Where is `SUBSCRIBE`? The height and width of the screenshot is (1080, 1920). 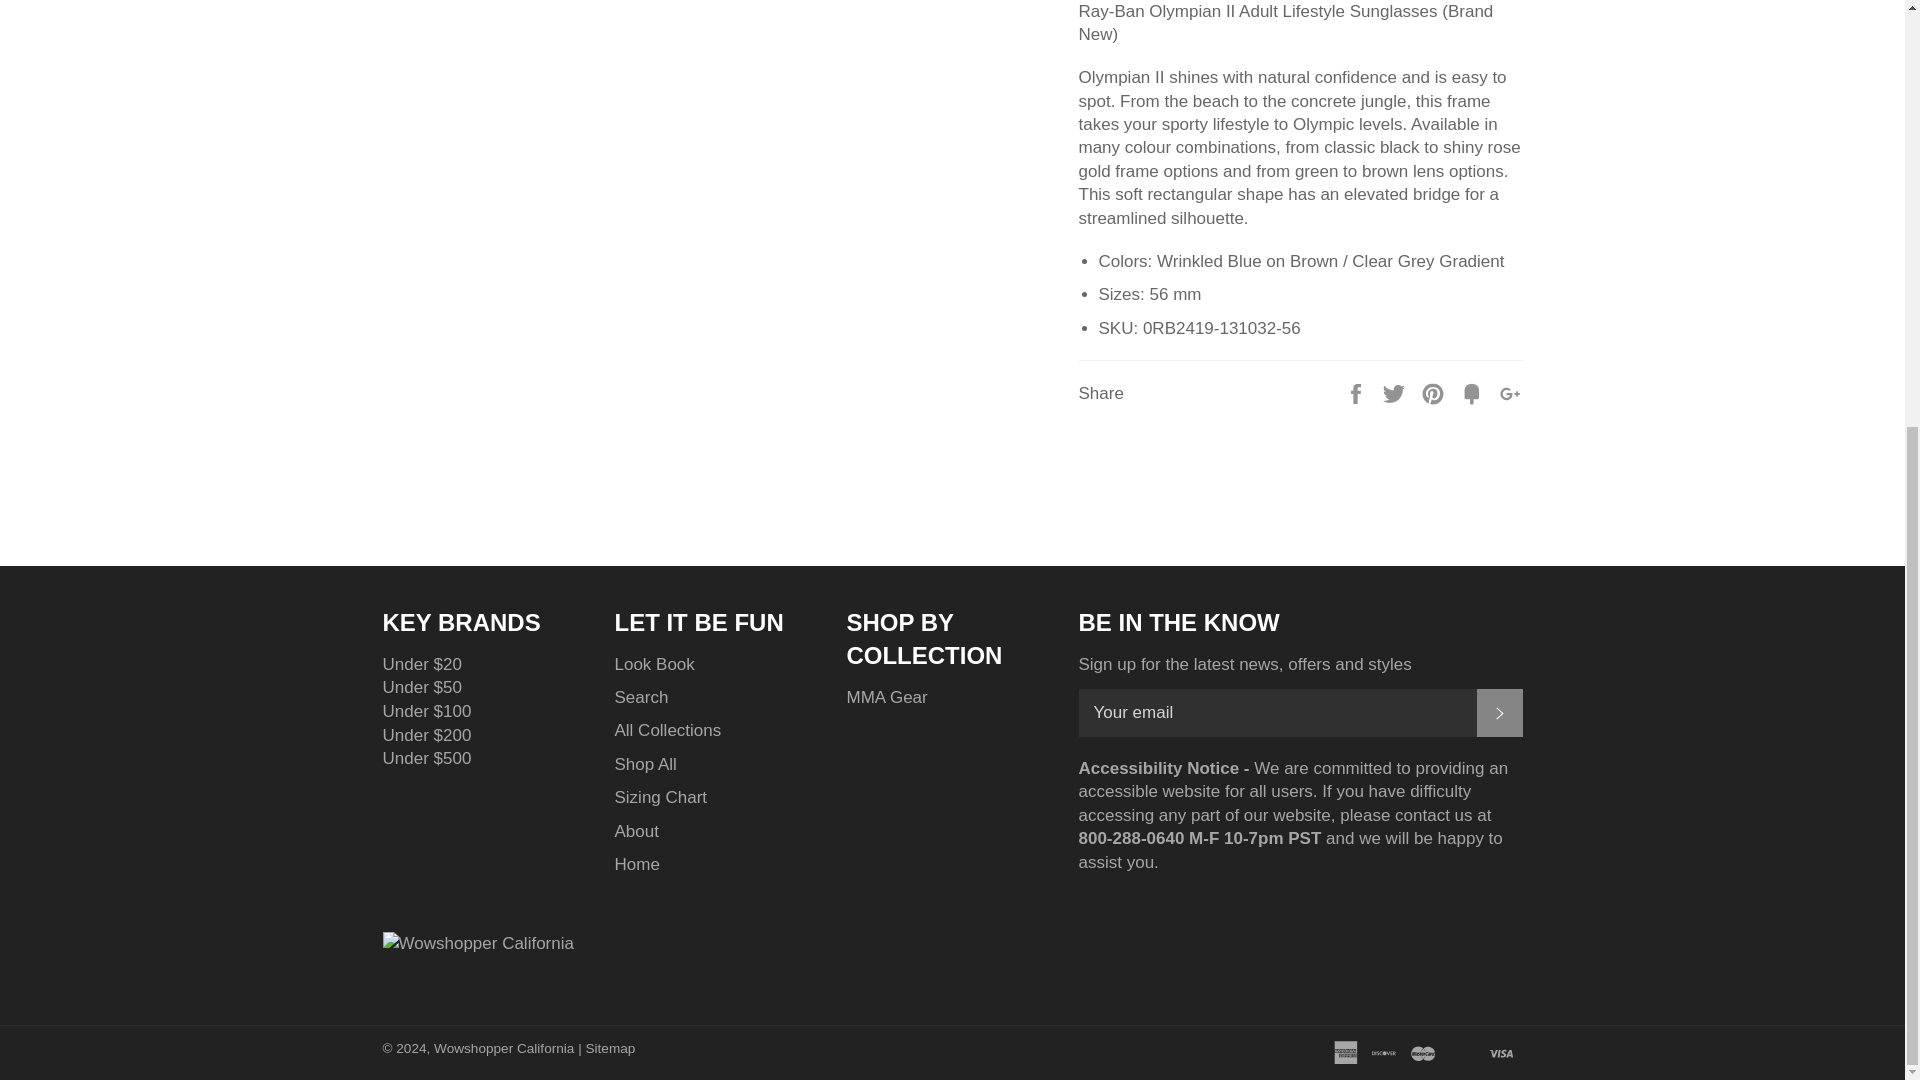 SUBSCRIBE is located at coordinates (1499, 712).